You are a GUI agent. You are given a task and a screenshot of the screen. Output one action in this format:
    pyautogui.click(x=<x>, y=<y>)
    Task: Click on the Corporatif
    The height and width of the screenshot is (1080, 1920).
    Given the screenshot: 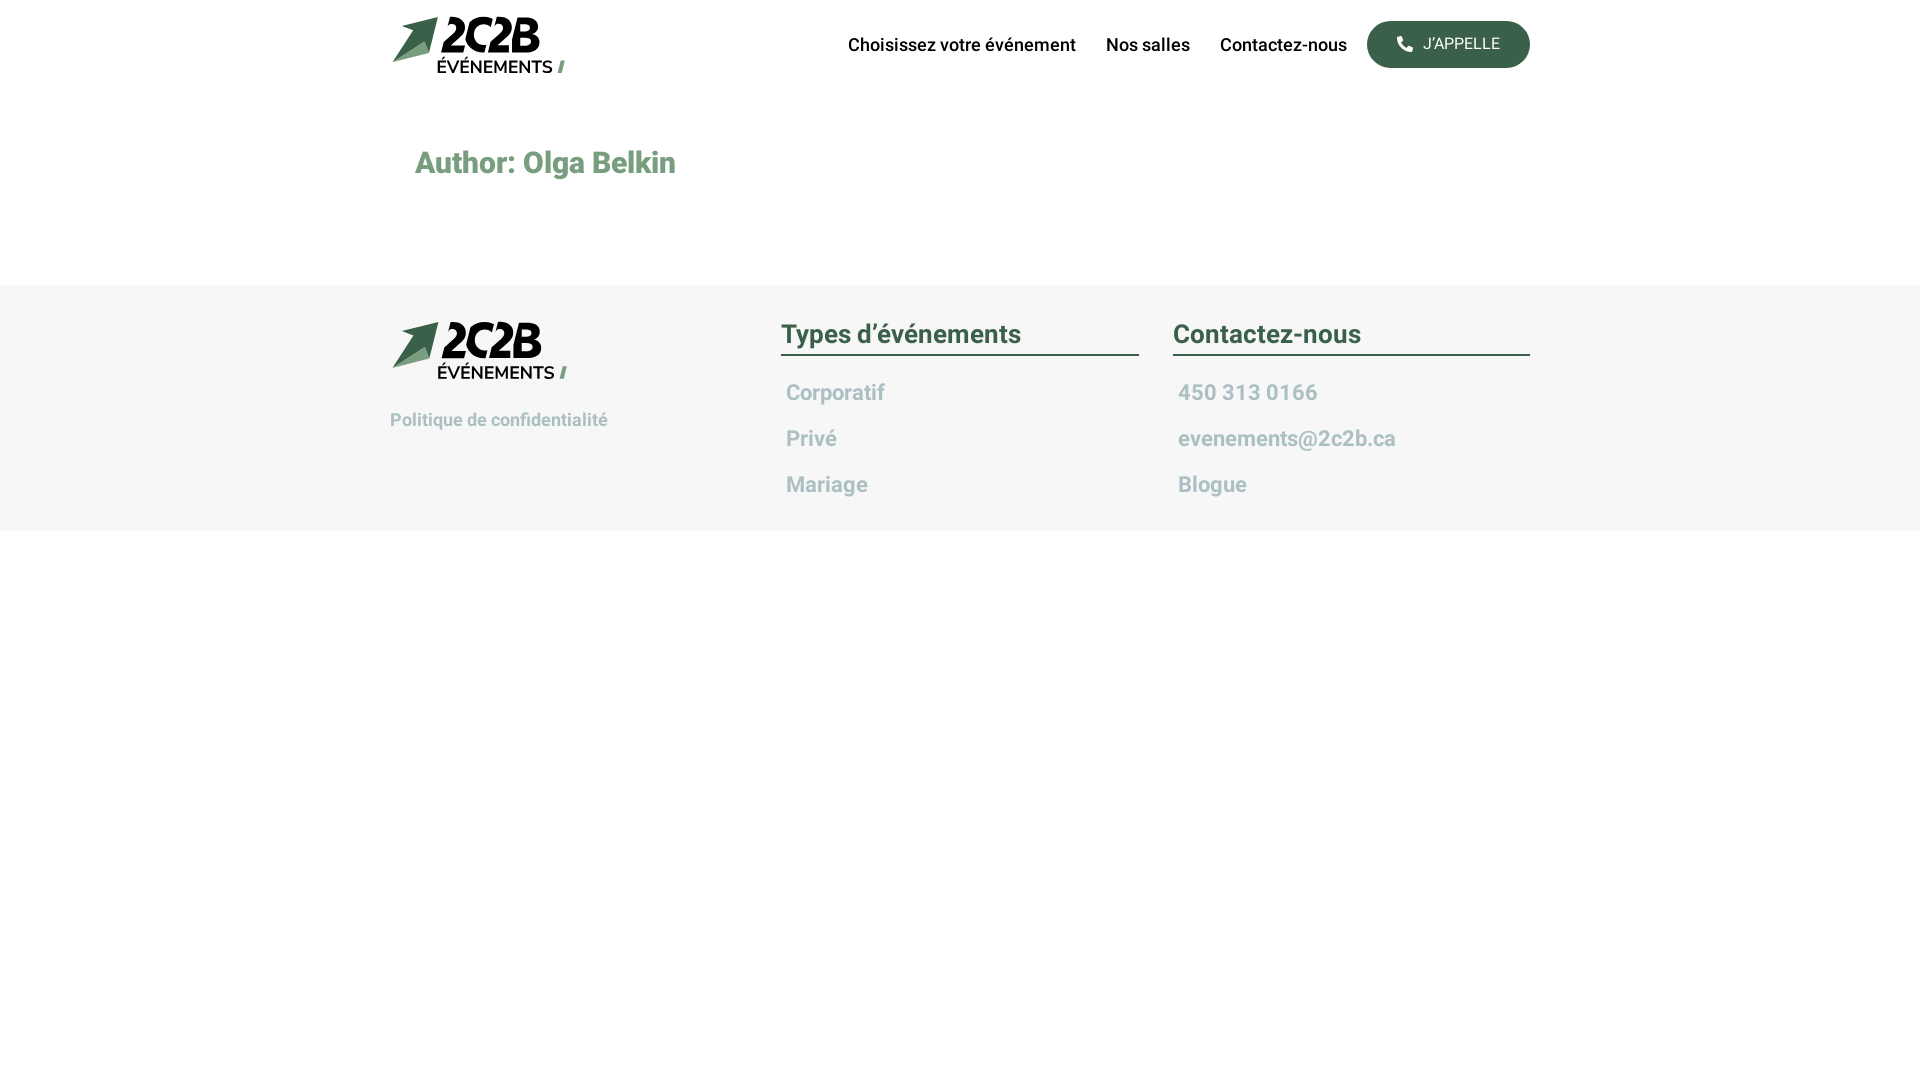 What is the action you would take?
    pyautogui.click(x=960, y=392)
    